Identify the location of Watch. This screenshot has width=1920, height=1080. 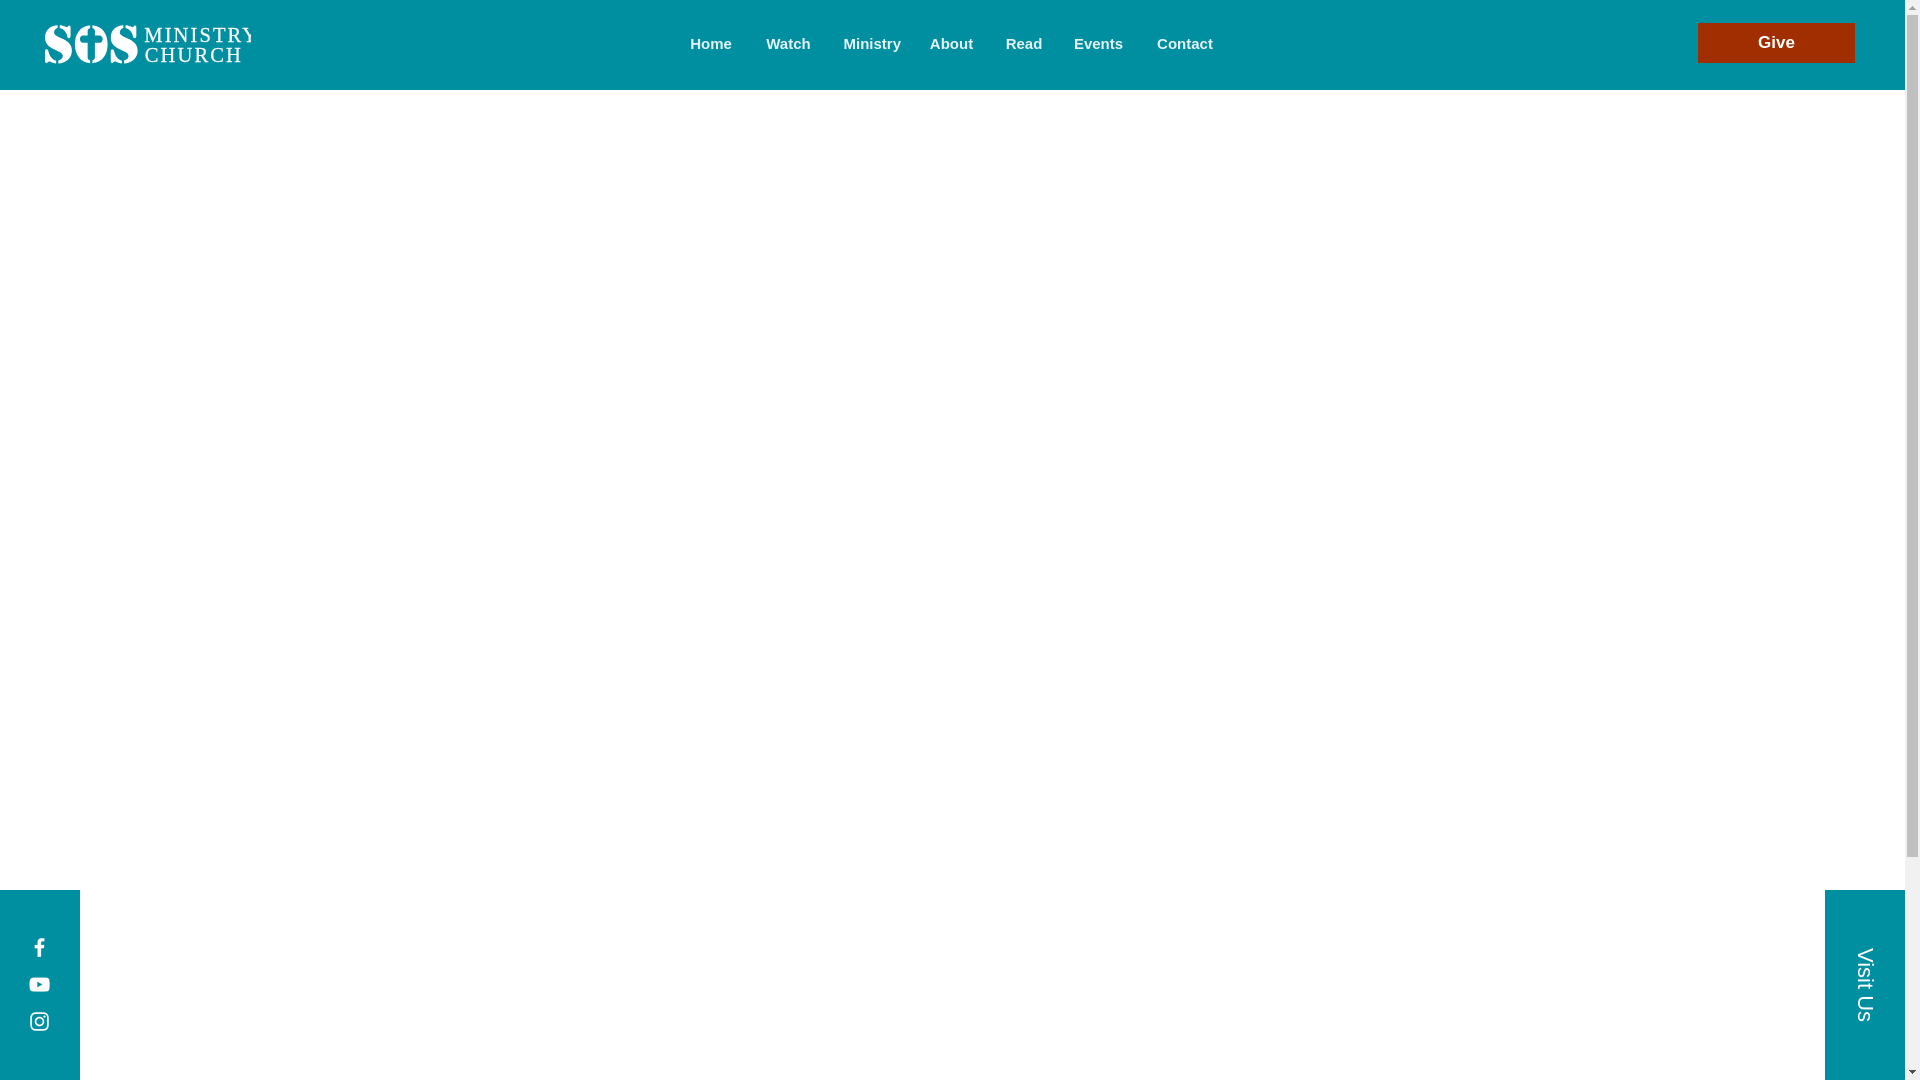
(788, 44).